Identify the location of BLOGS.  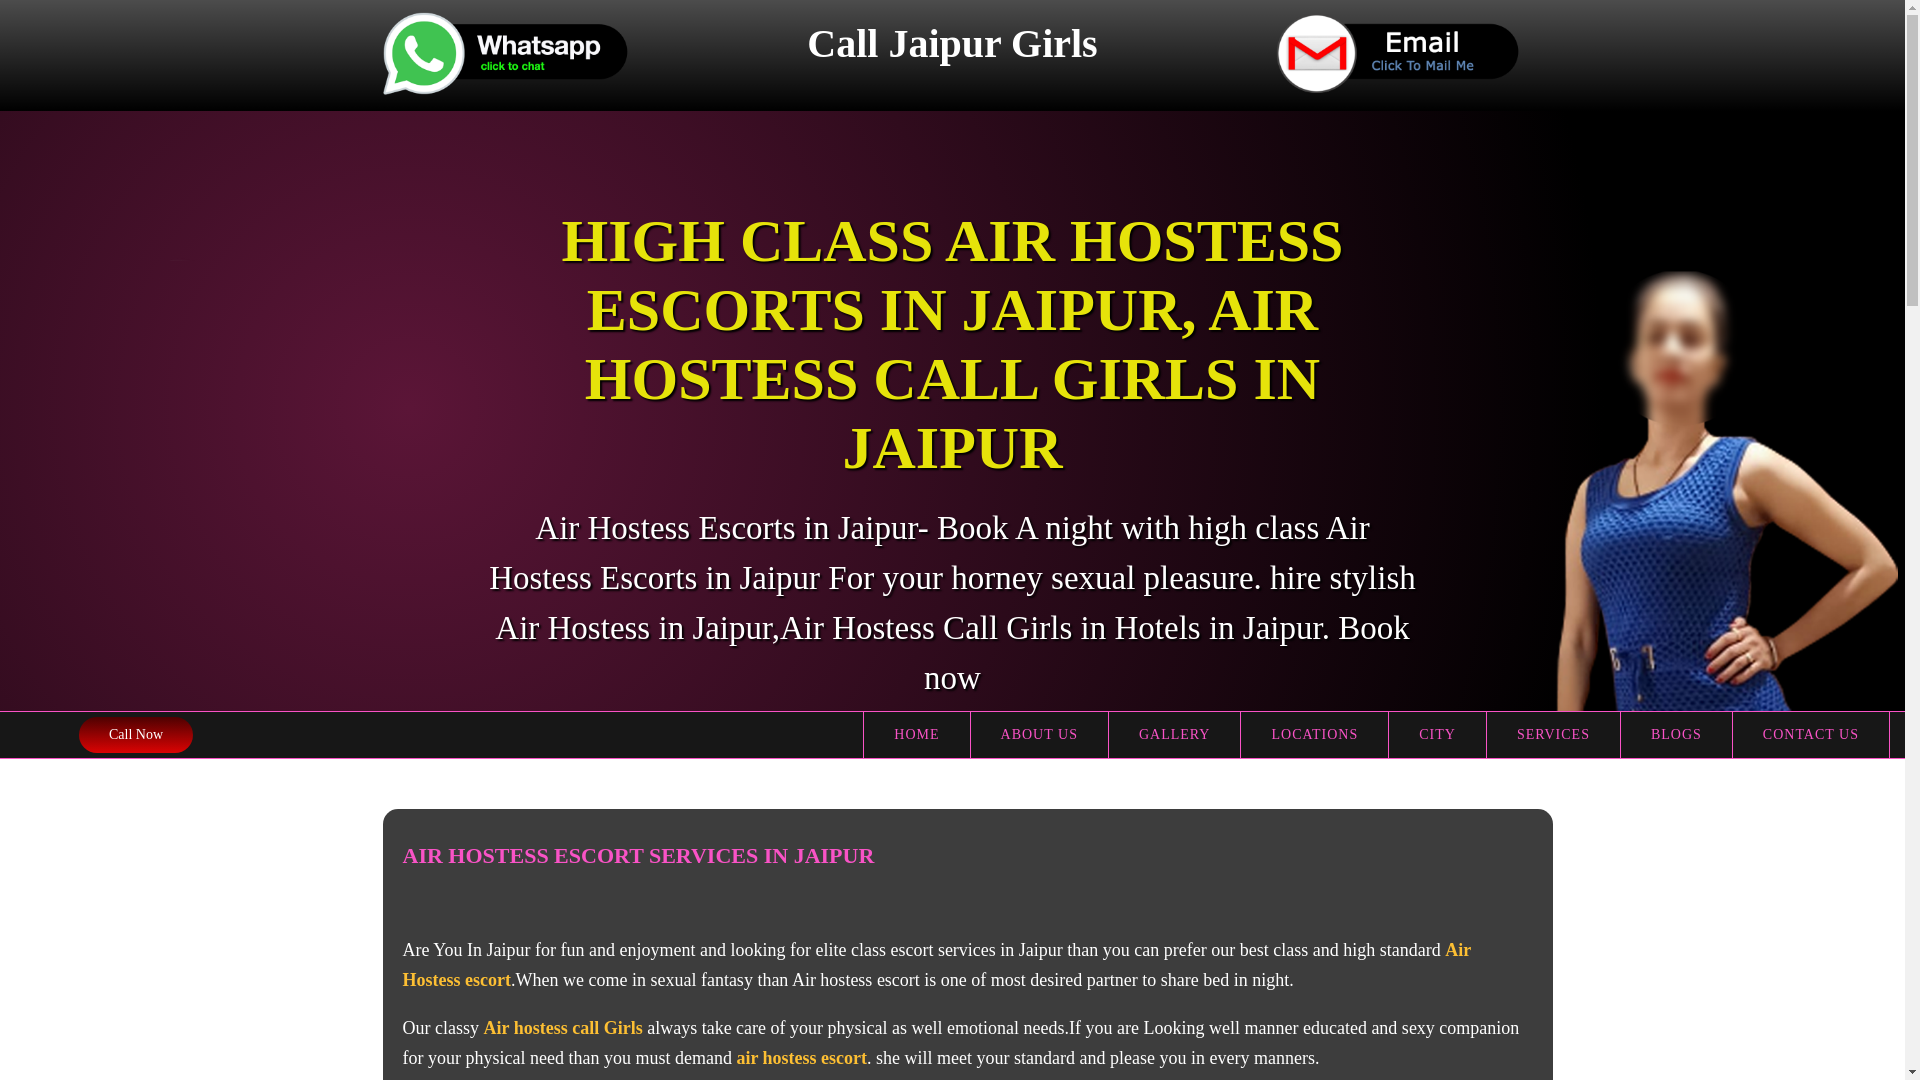
(1676, 734).